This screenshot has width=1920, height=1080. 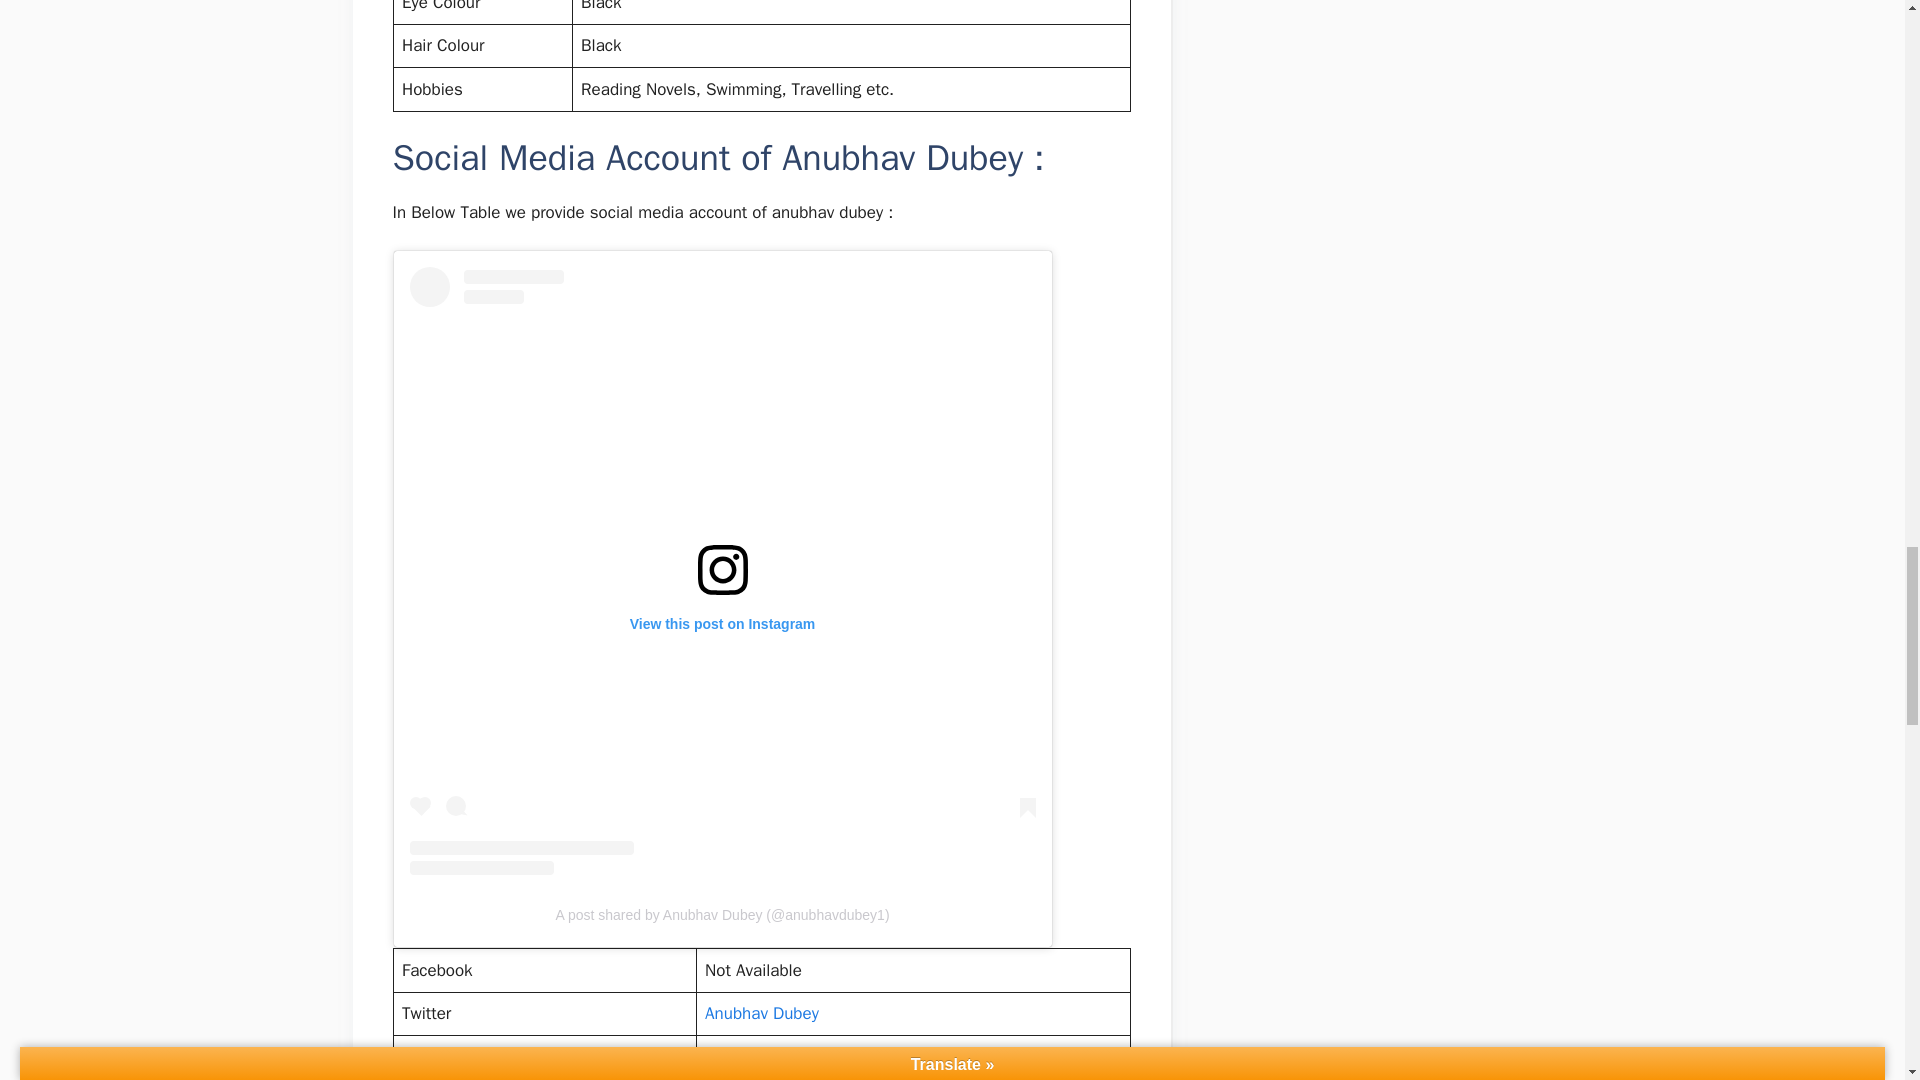 I want to click on Anubhav Dubey, so click(x=762, y=1013).